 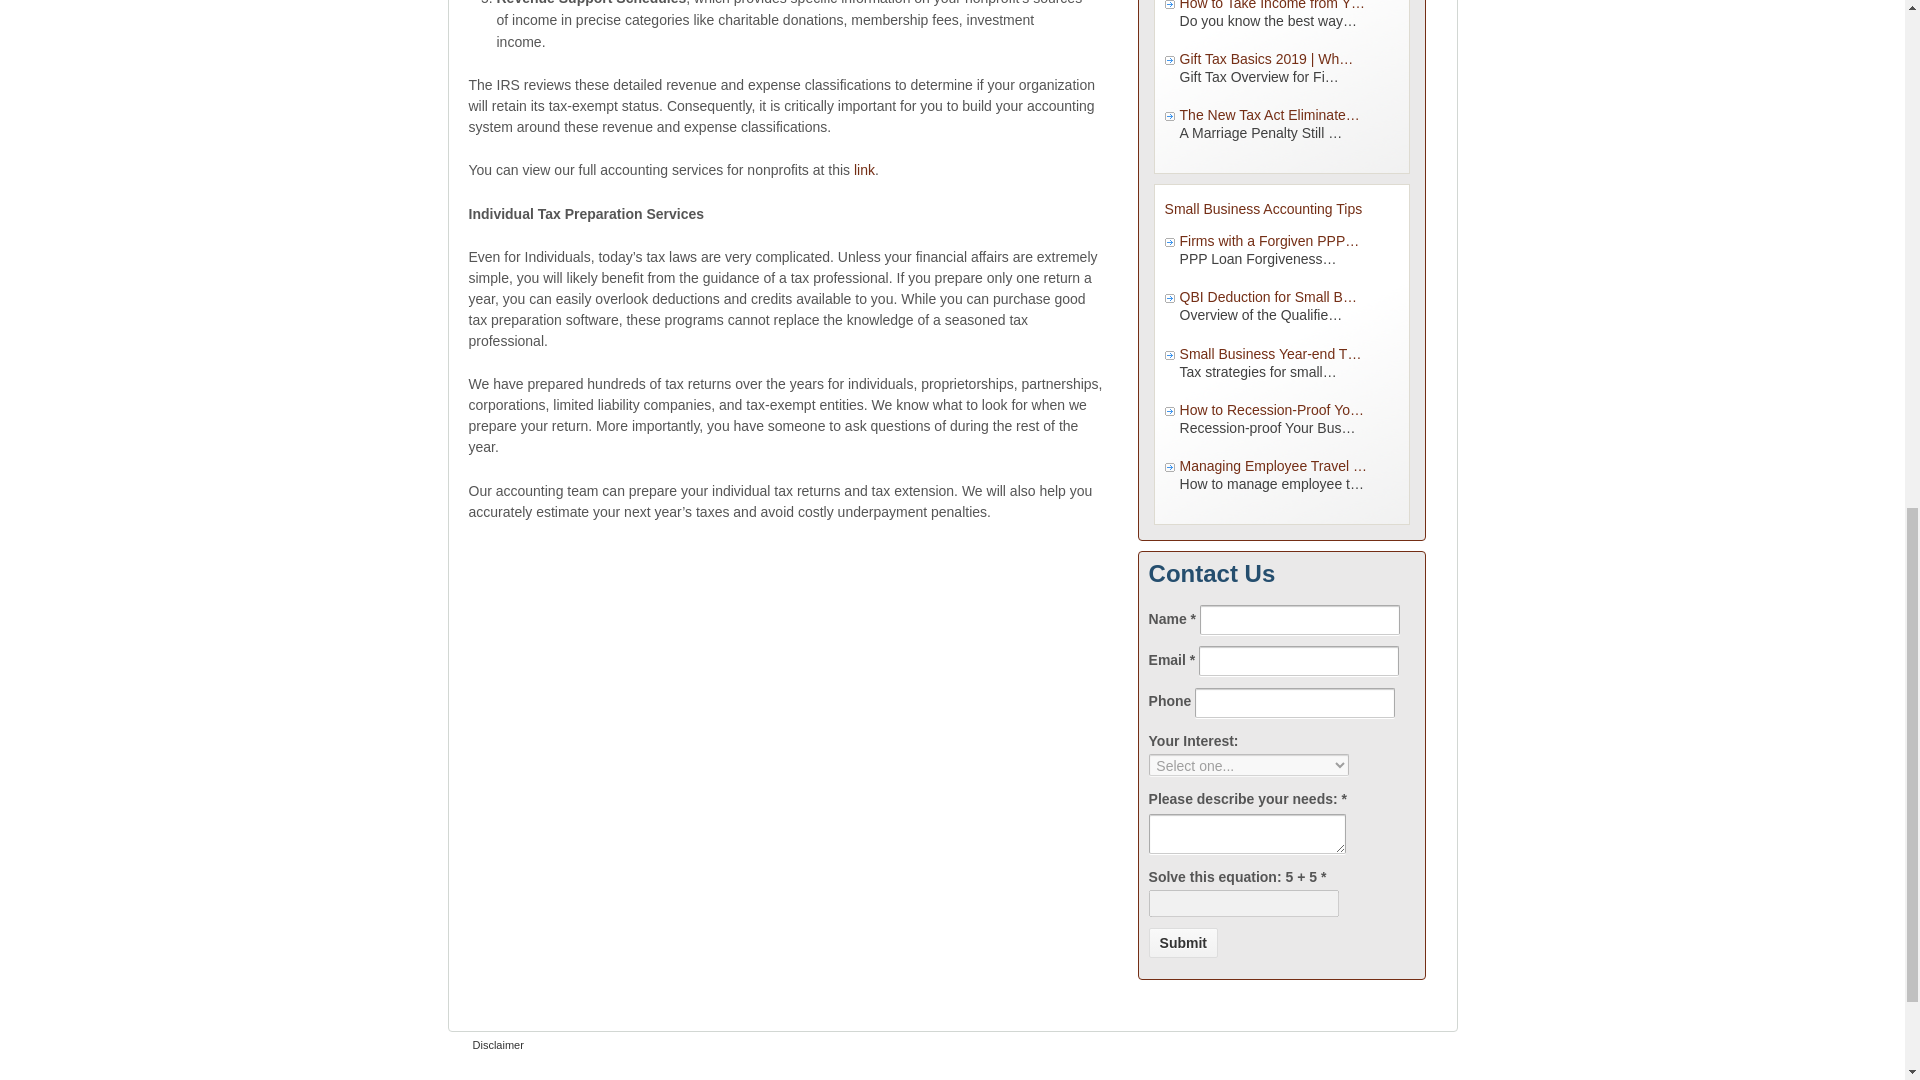 What do you see at coordinates (864, 170) in the screenshot?
I see `link` at bounding box center [864, 170].